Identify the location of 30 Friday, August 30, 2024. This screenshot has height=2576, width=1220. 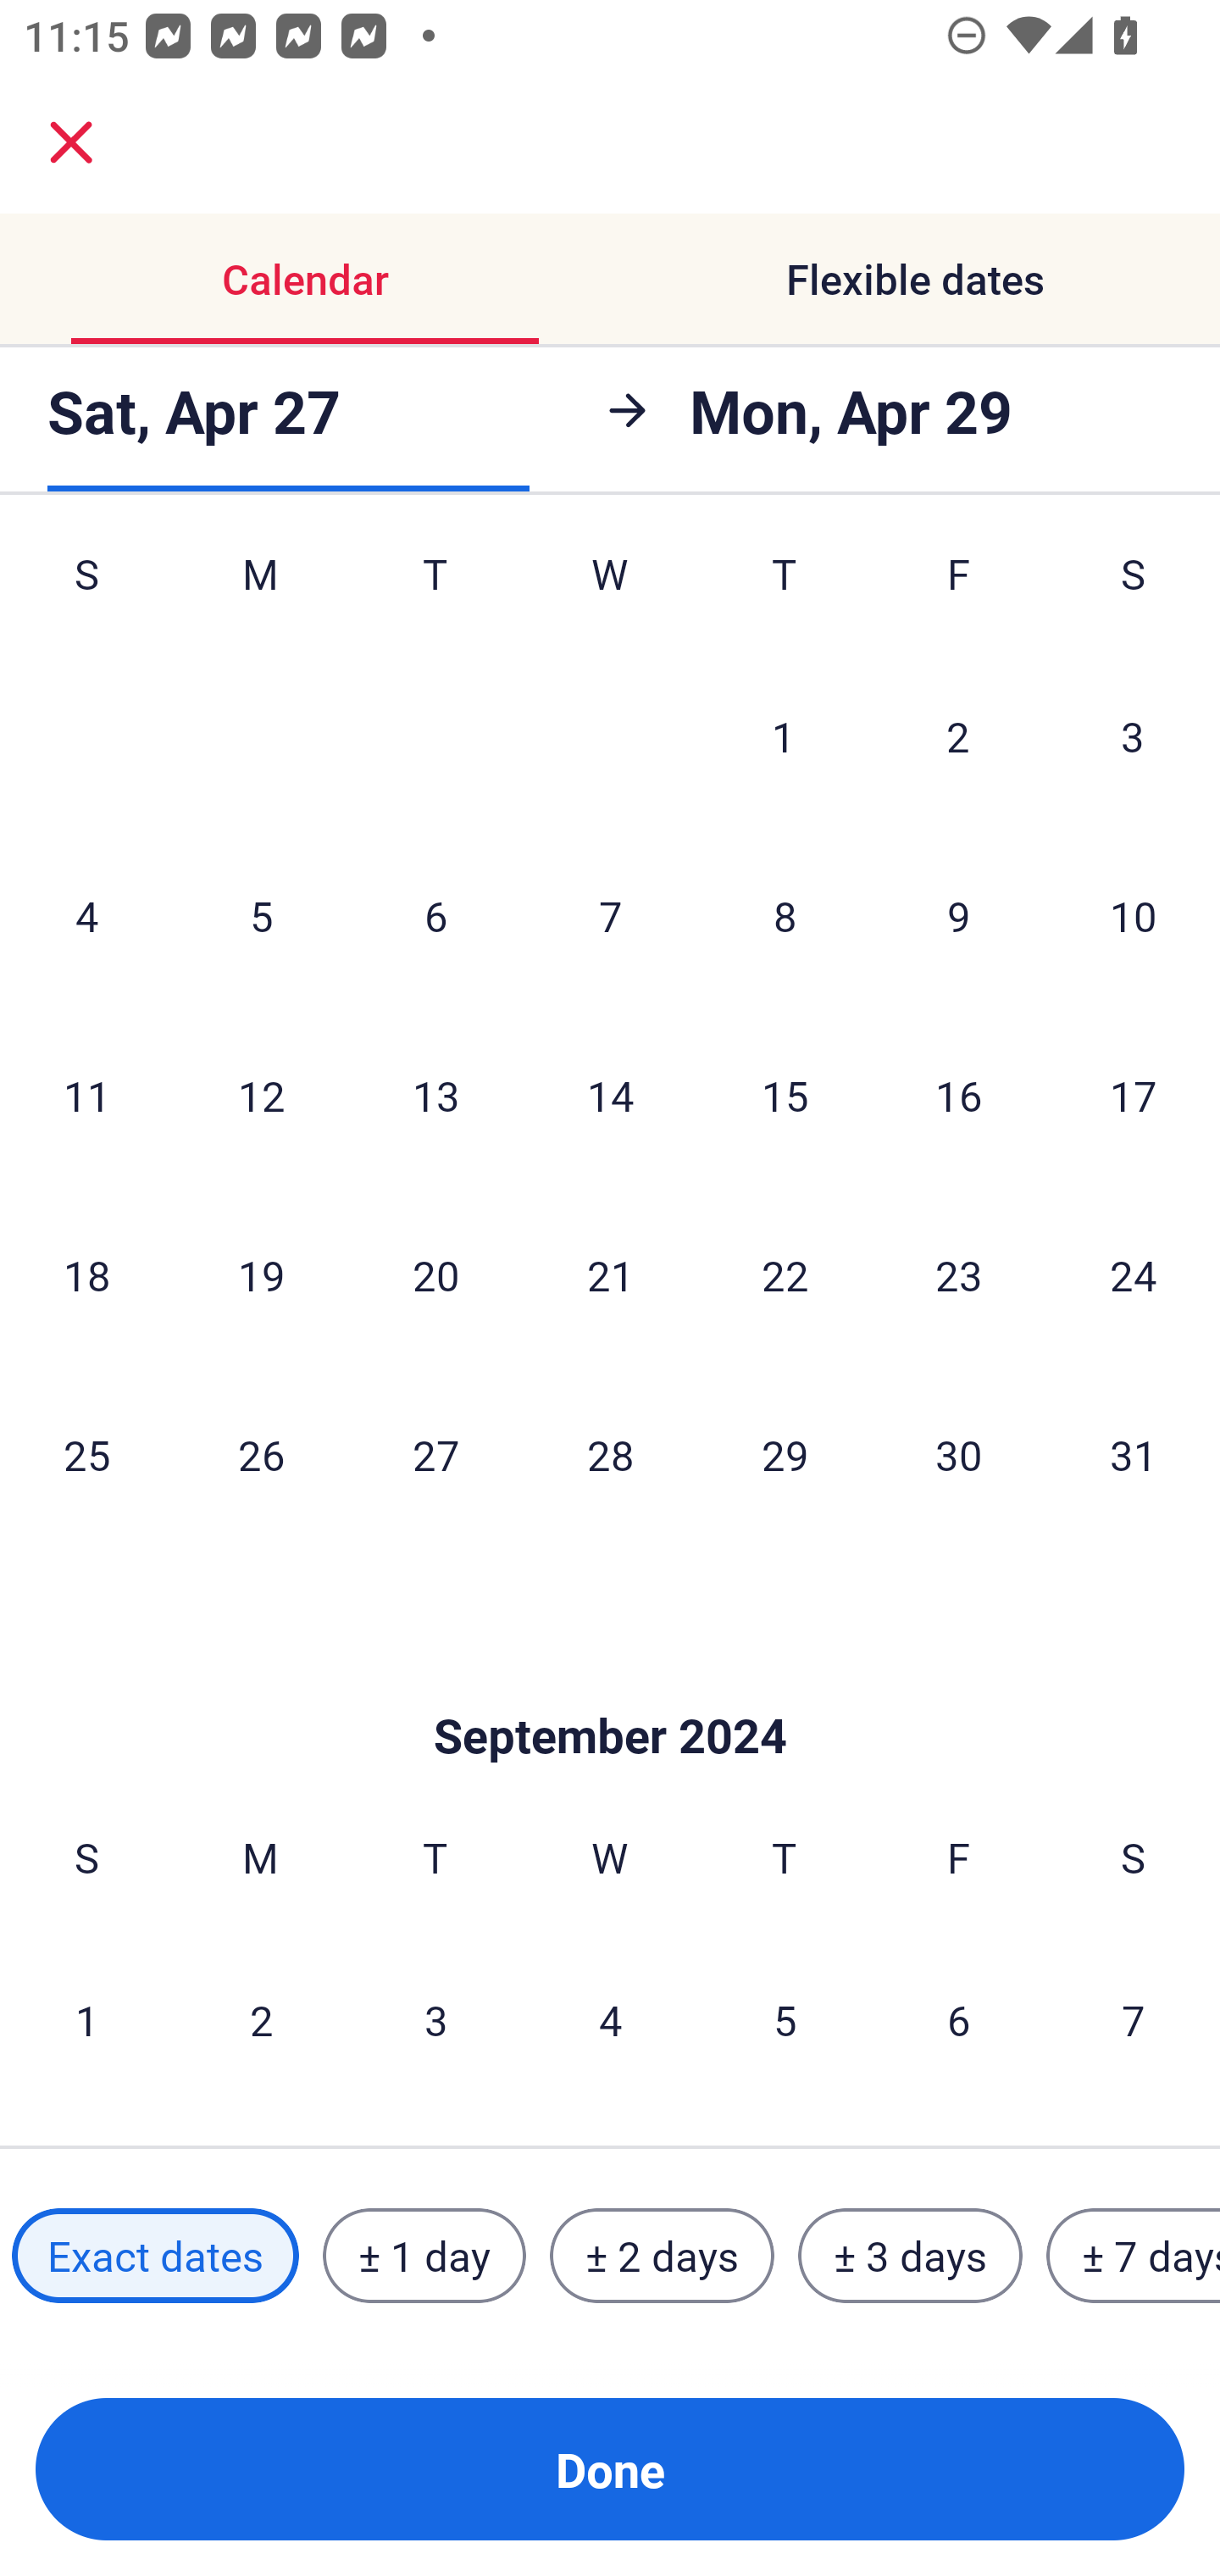
(959, 1454).